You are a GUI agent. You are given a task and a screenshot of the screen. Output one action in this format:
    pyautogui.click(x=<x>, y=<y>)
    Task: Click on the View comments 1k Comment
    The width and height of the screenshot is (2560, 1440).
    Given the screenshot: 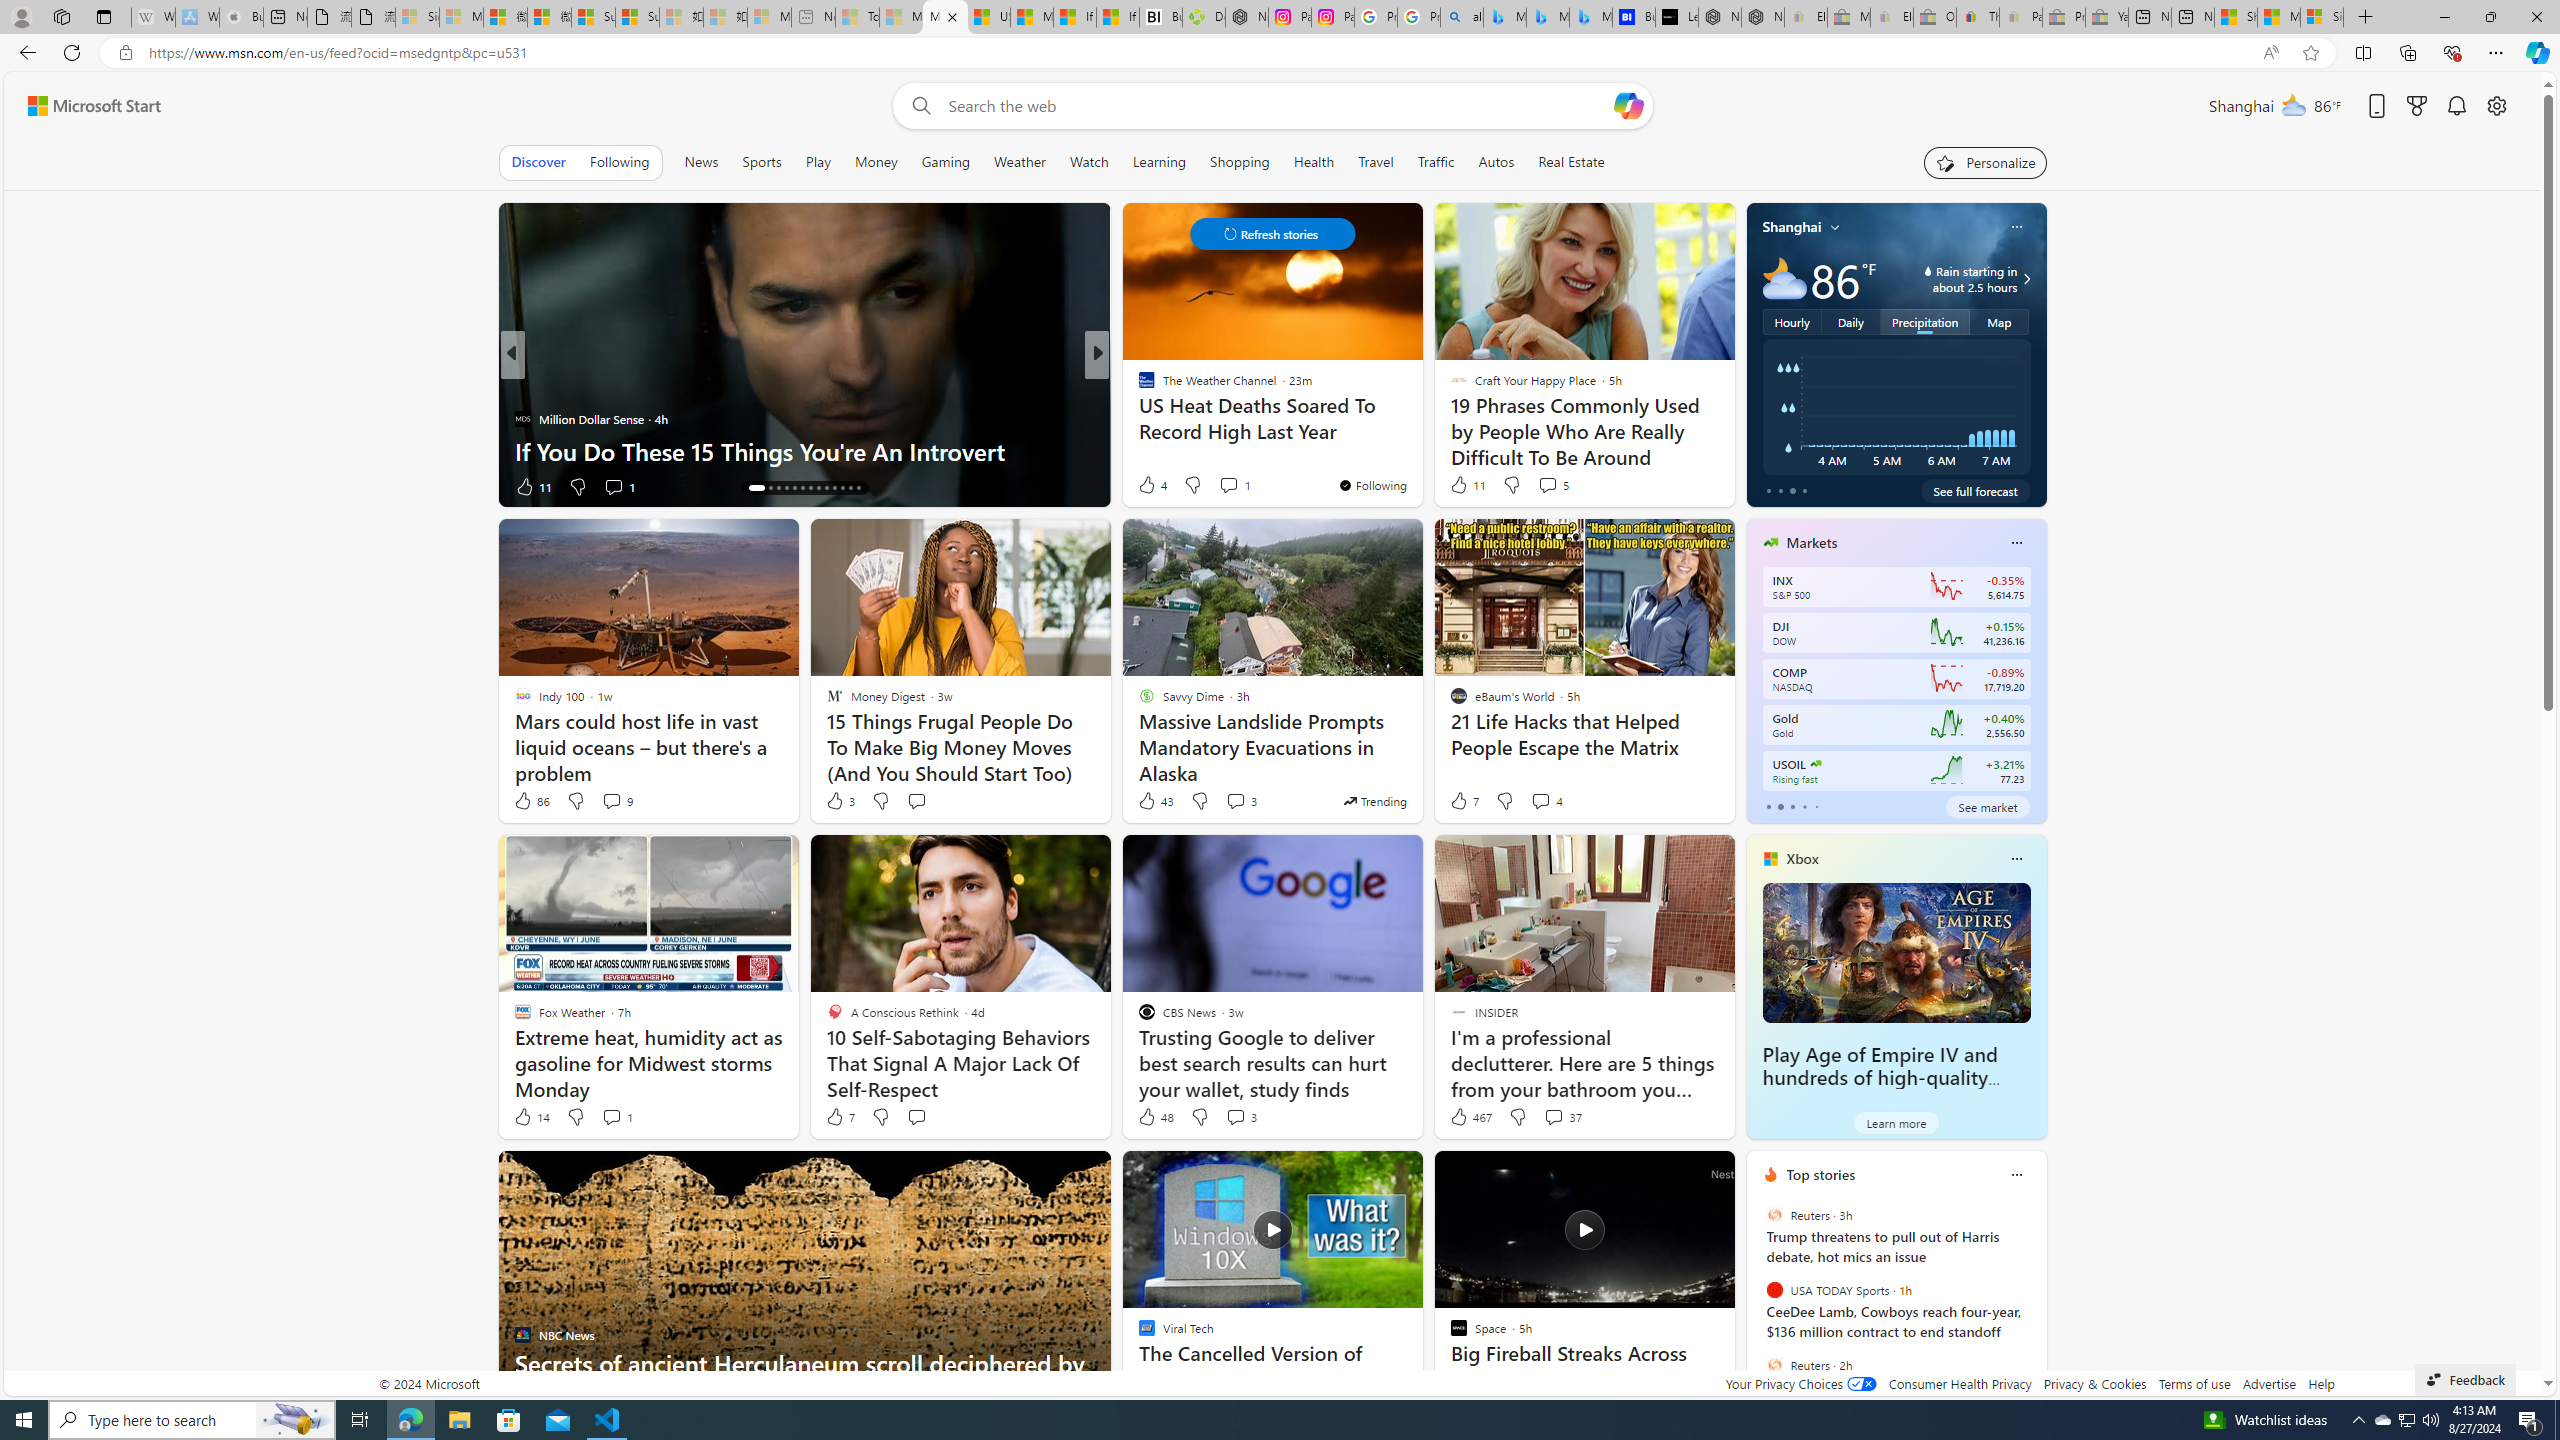 What is the action you would take?
    pyautogui.click(x=1237, y=486)
    